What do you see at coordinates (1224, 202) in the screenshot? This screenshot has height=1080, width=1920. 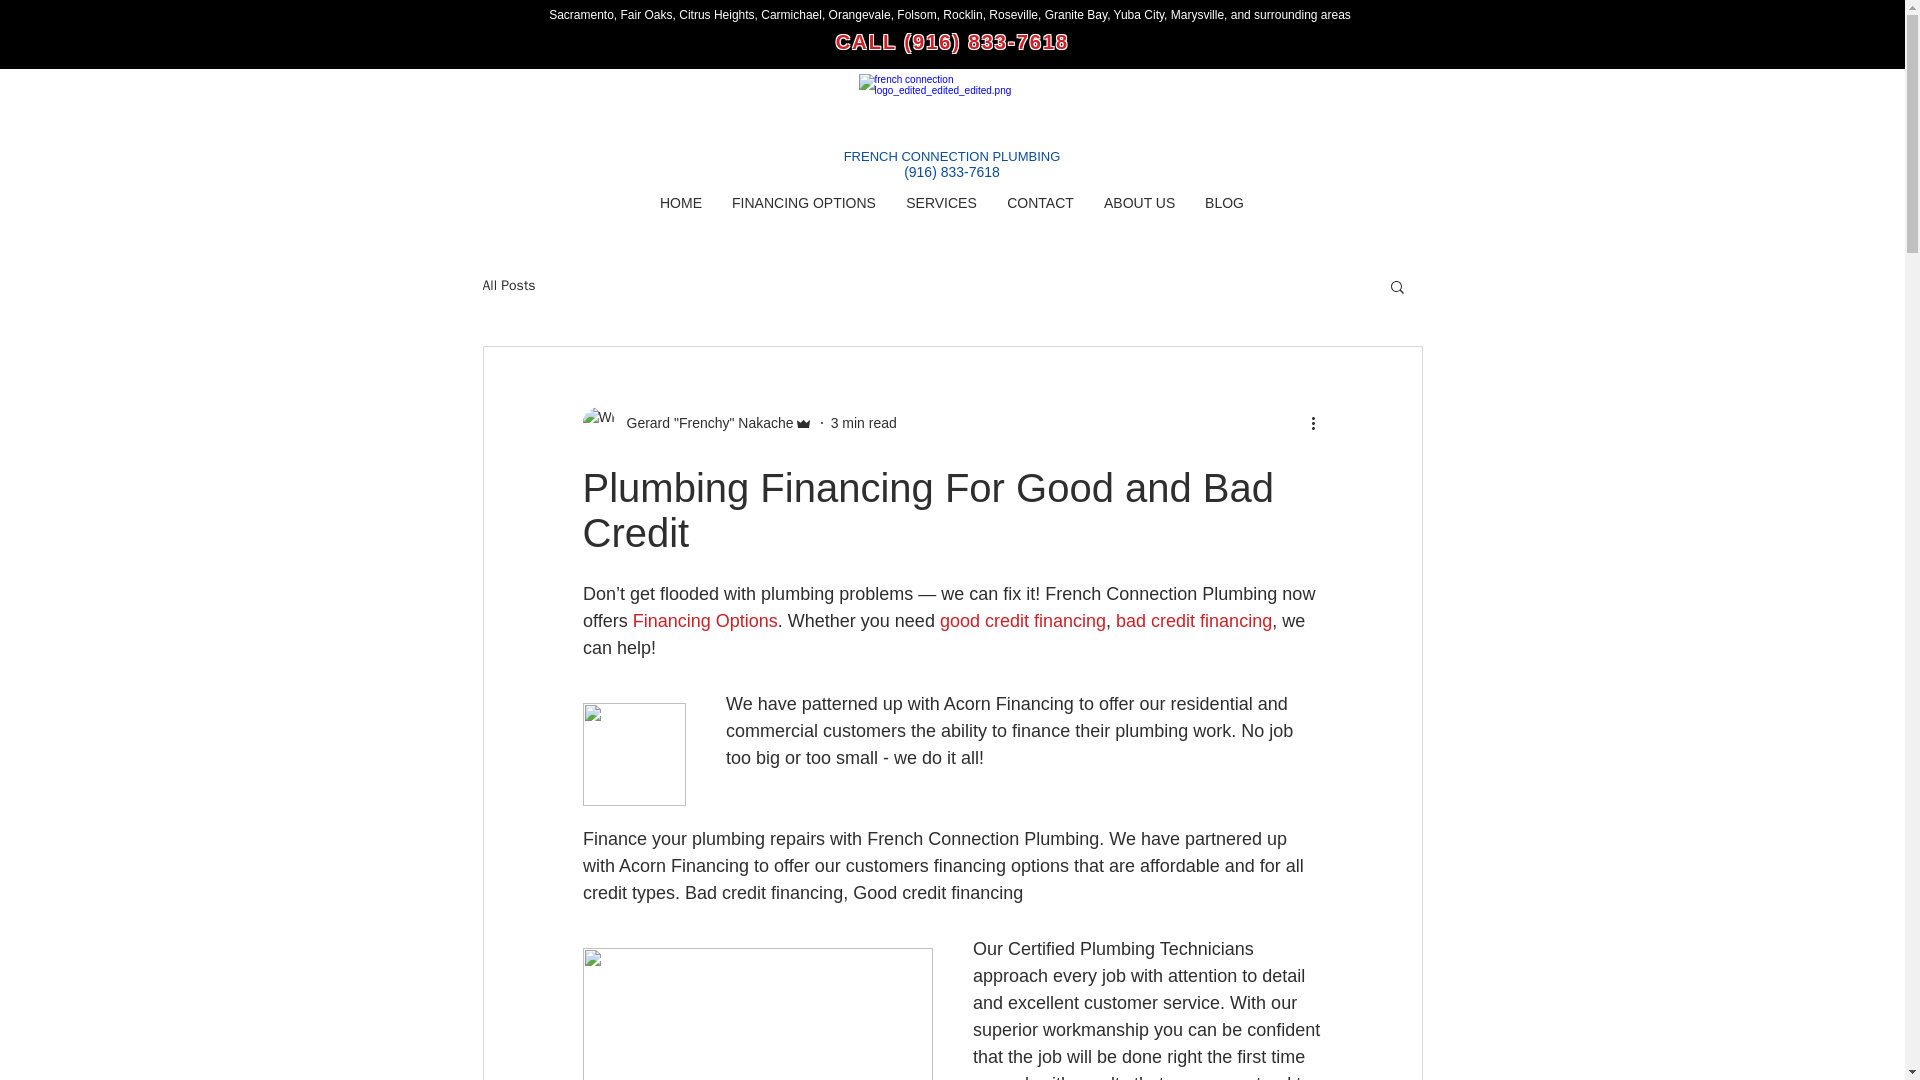 I see `BLOG` at bounding box center [1224, 202].